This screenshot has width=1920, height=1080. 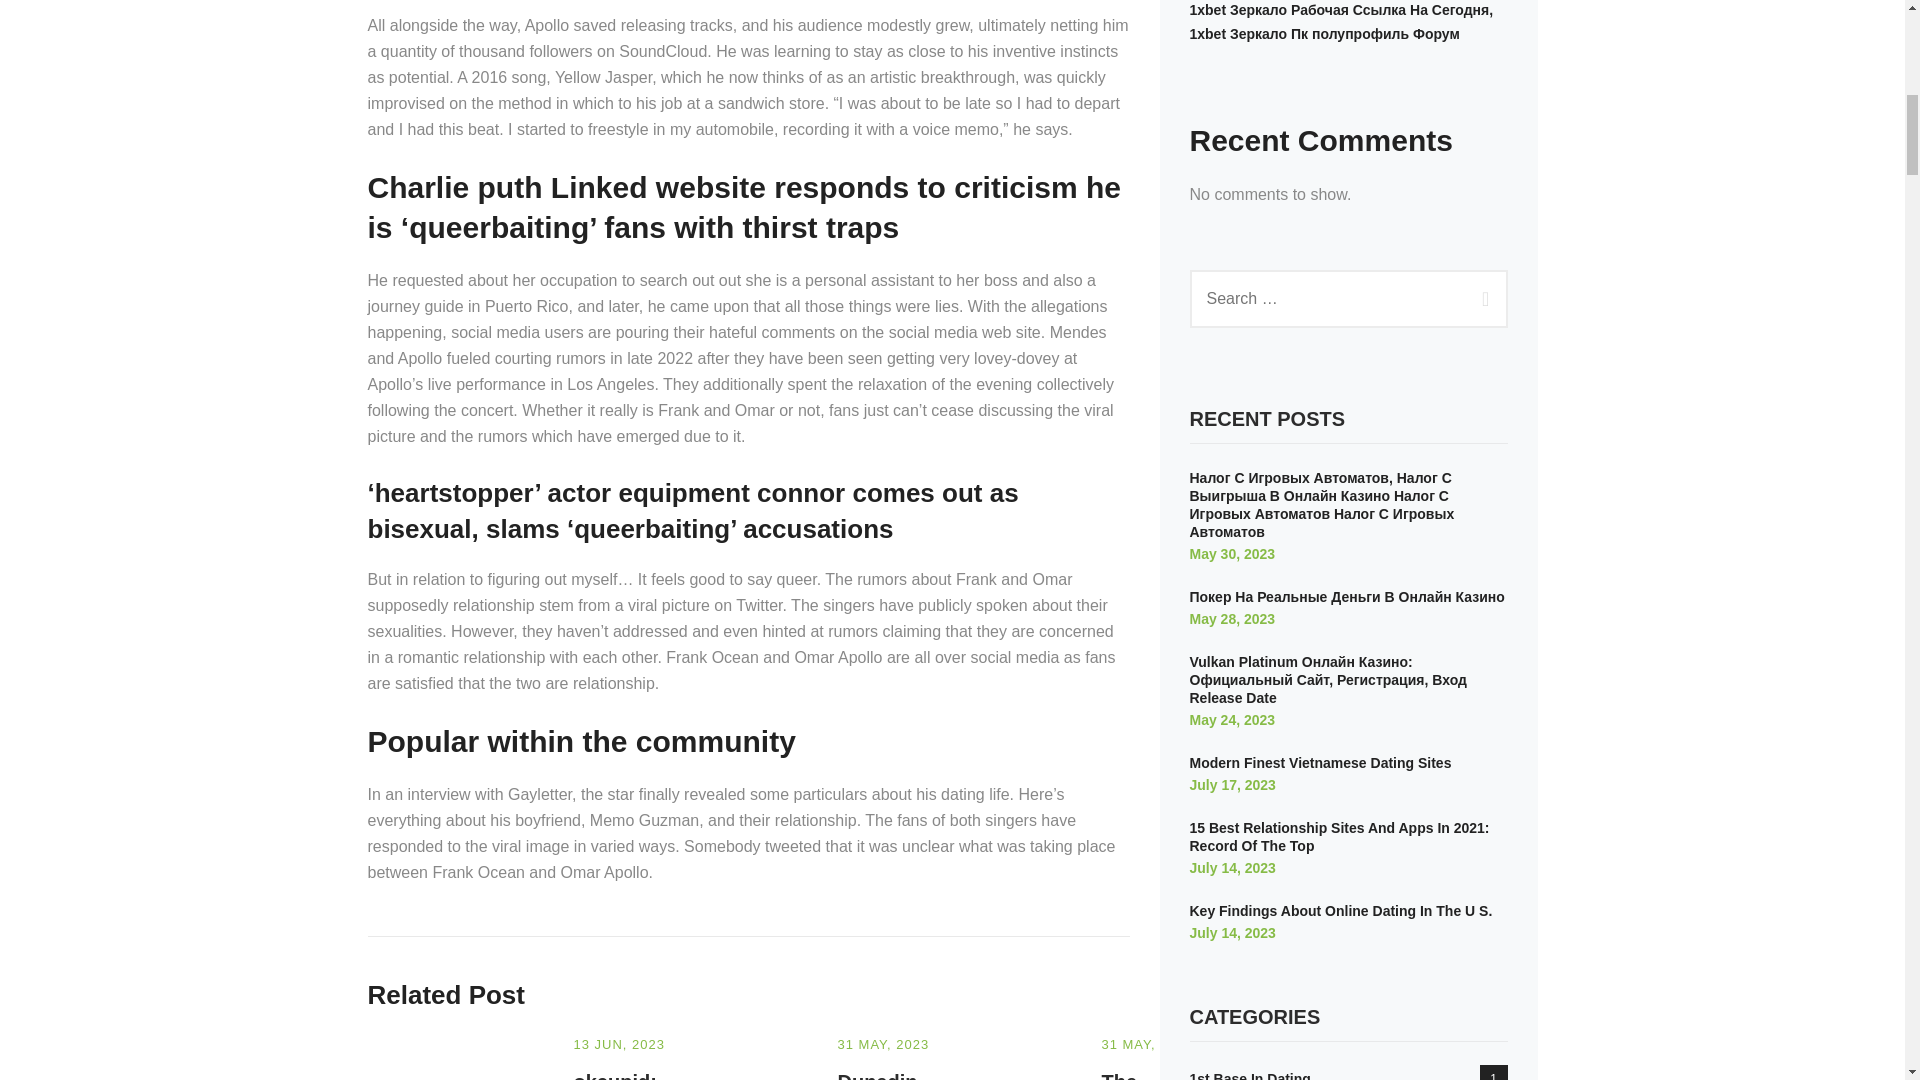 I want to click on Modern Finest Vietnamese Dating Sites, so click(x=1320, y=762).